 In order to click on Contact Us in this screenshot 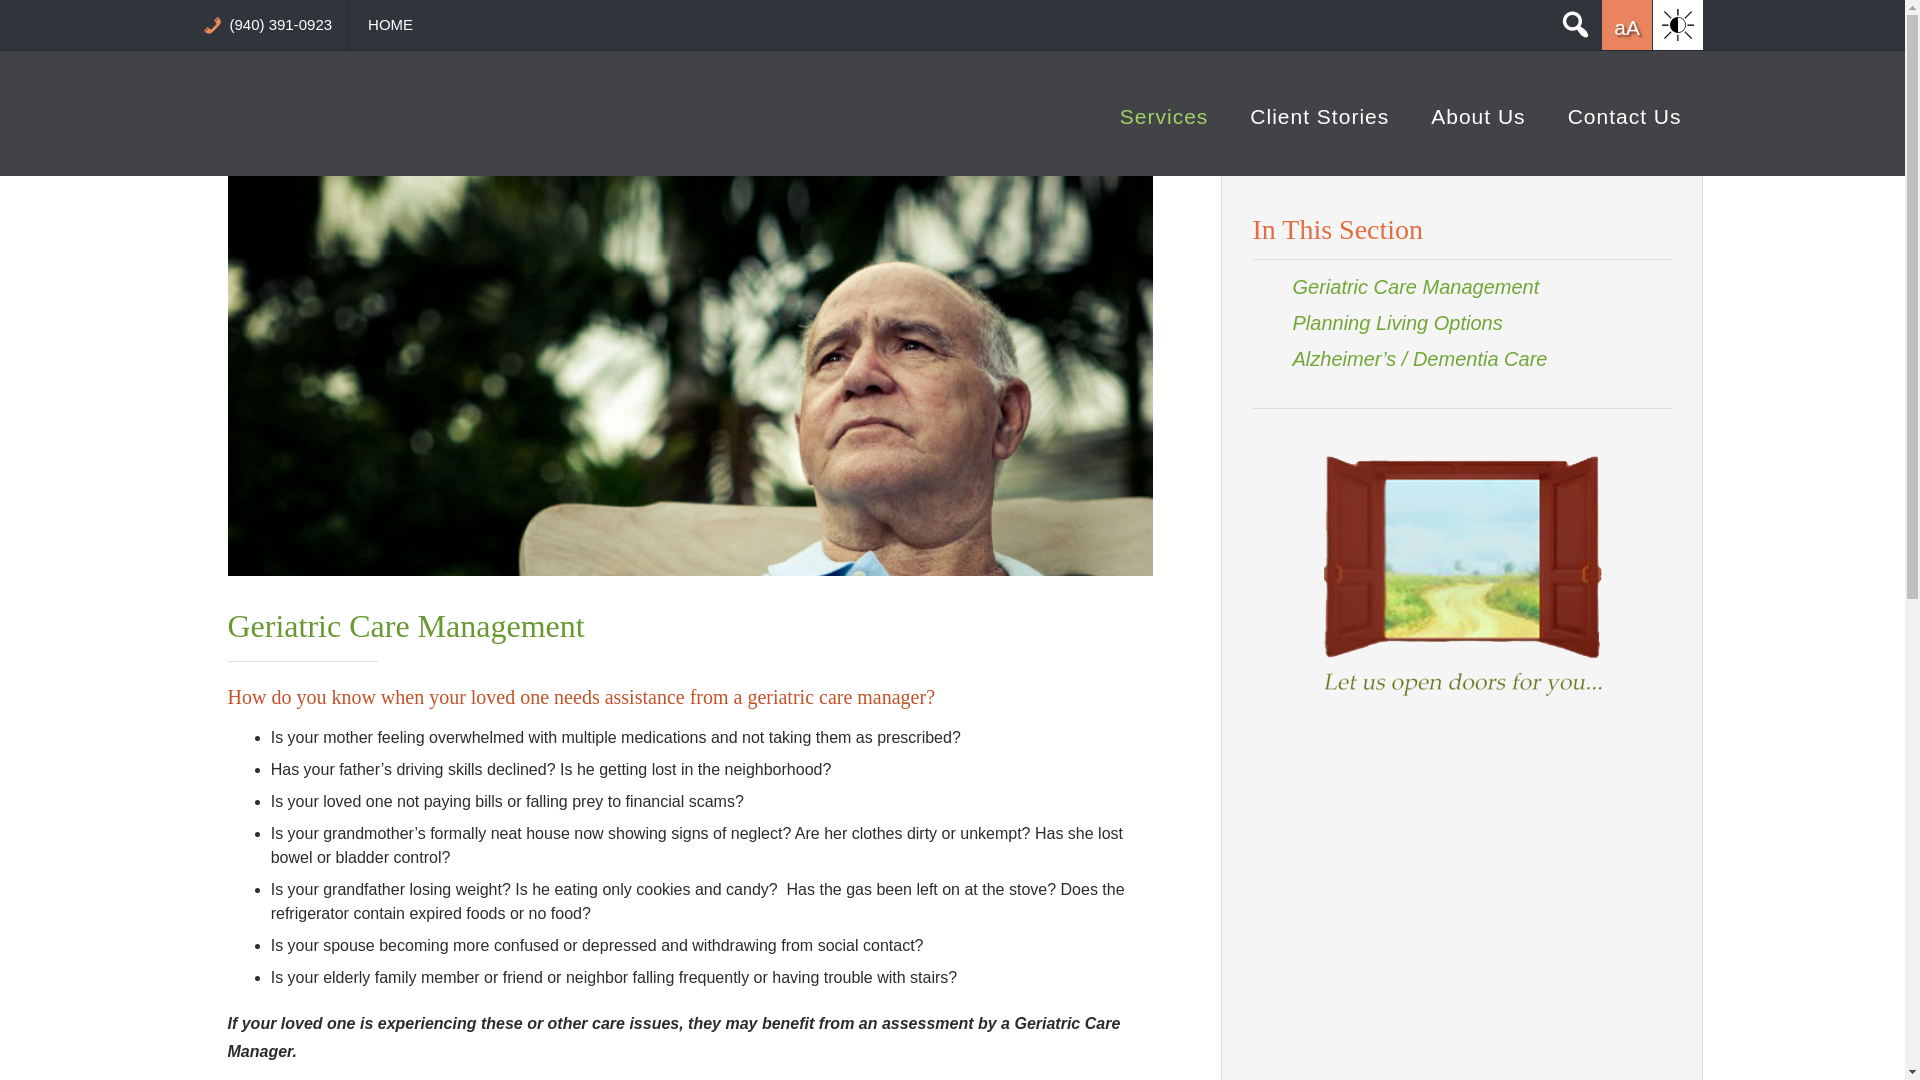, I will do `click(1625, 125)`.